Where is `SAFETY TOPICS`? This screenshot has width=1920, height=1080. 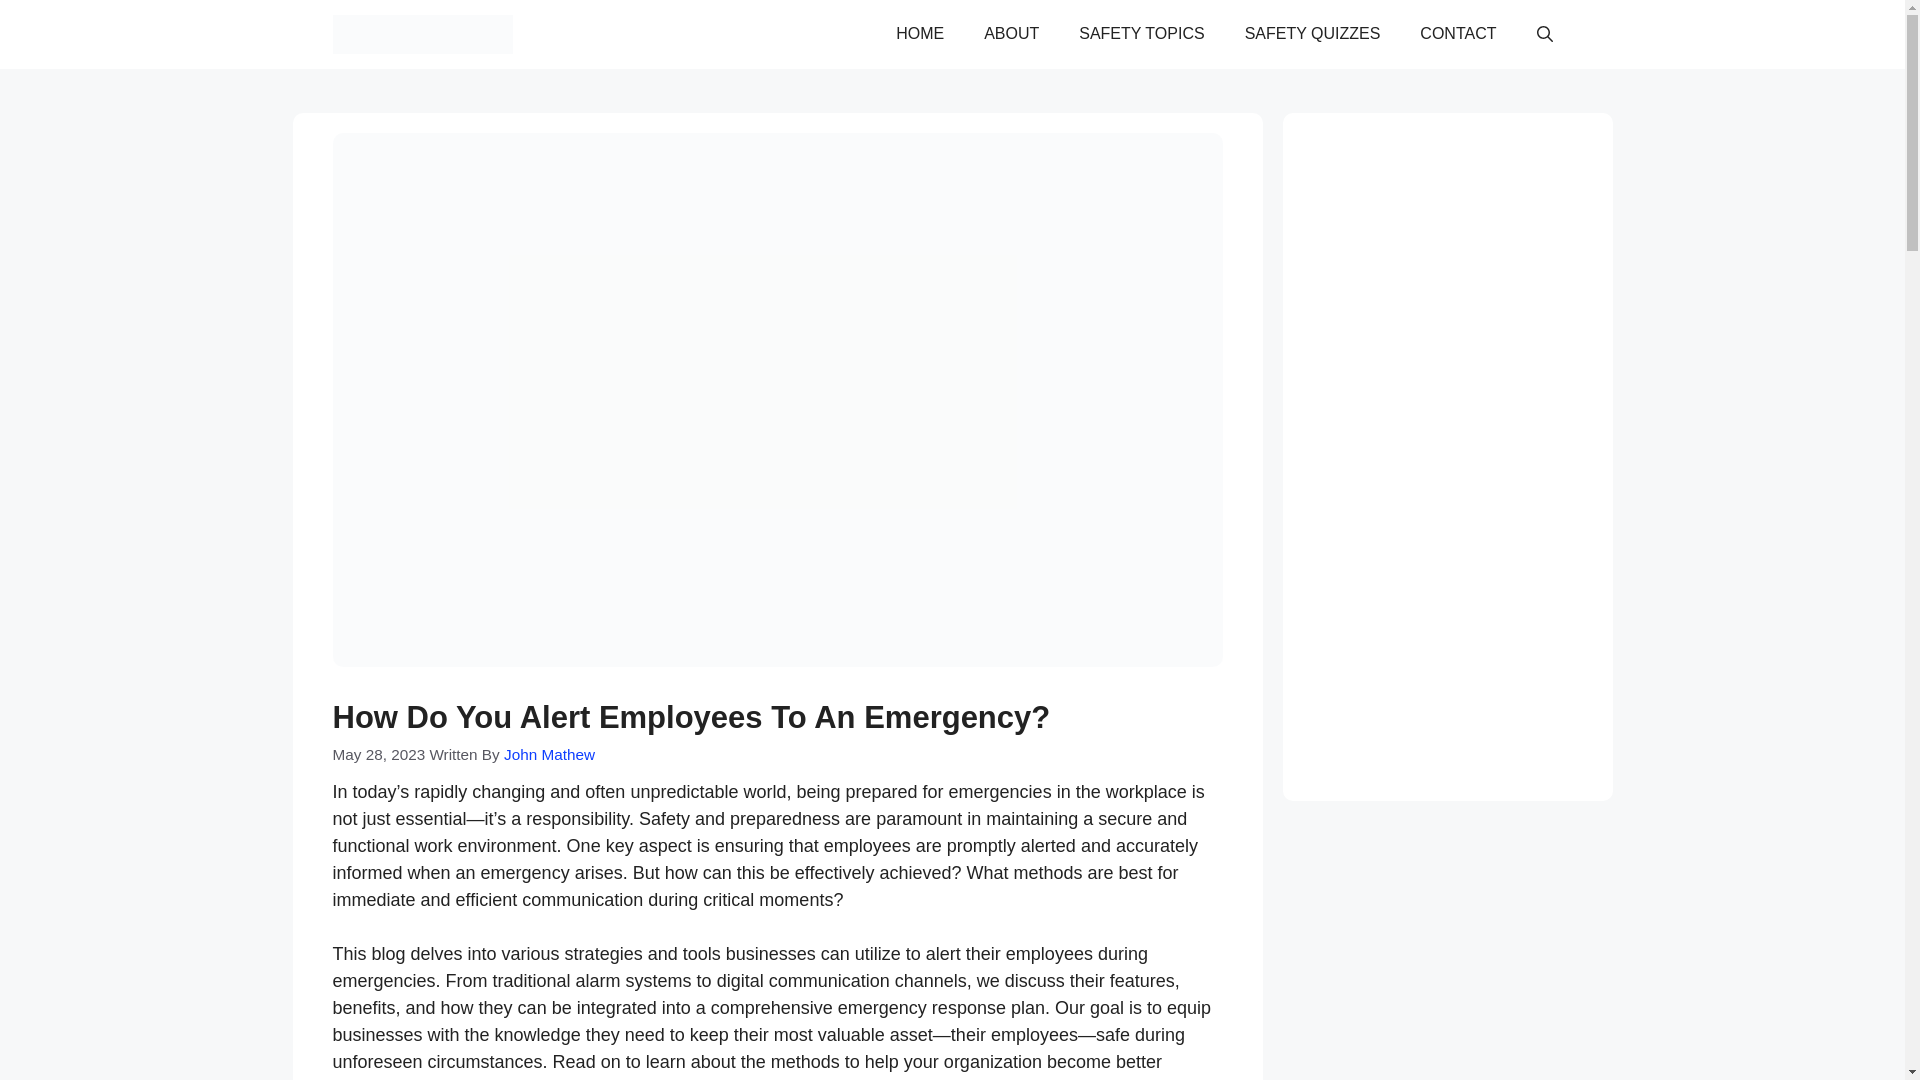
SAFETY TOPICS is located at coordinates (1142, 34).